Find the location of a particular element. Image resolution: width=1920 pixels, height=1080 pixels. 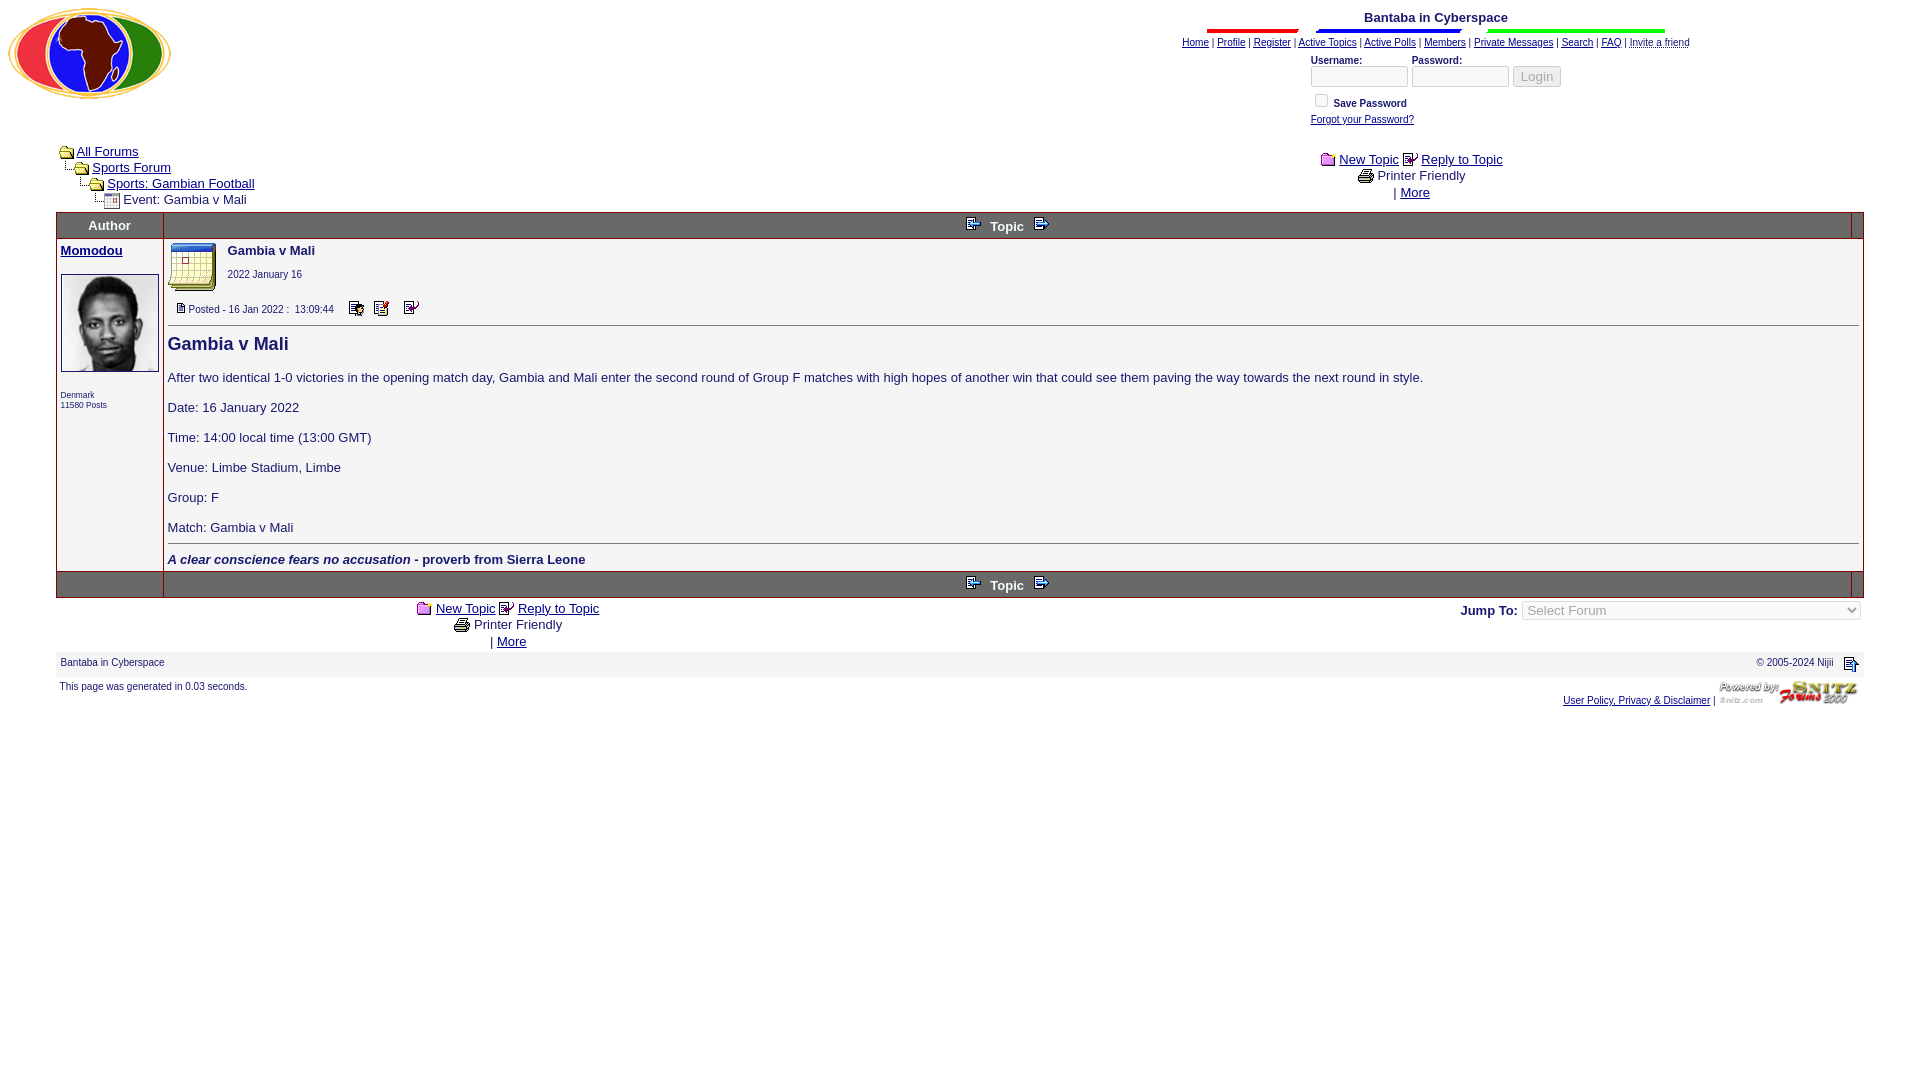

Invite a friend is located at coordinates (1660, 42).